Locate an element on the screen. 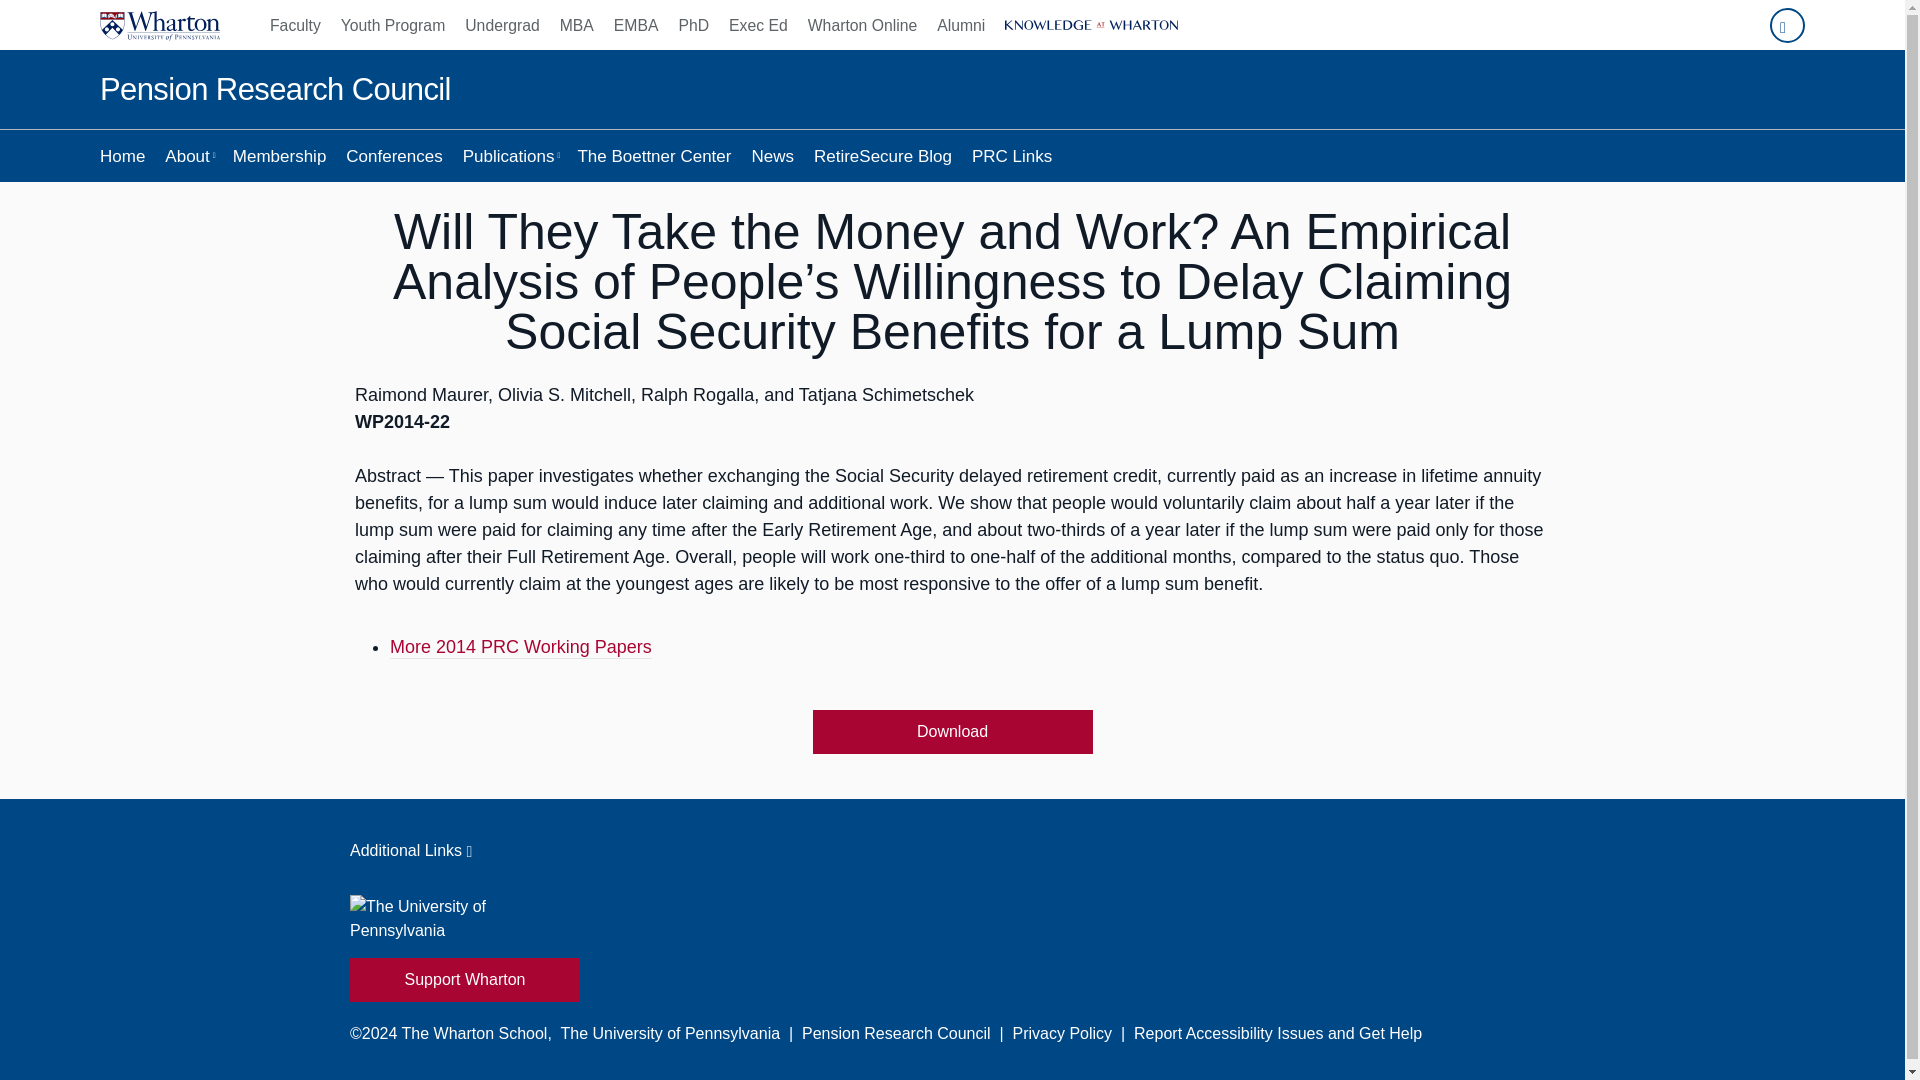  About is located at coordinates (188, 155).